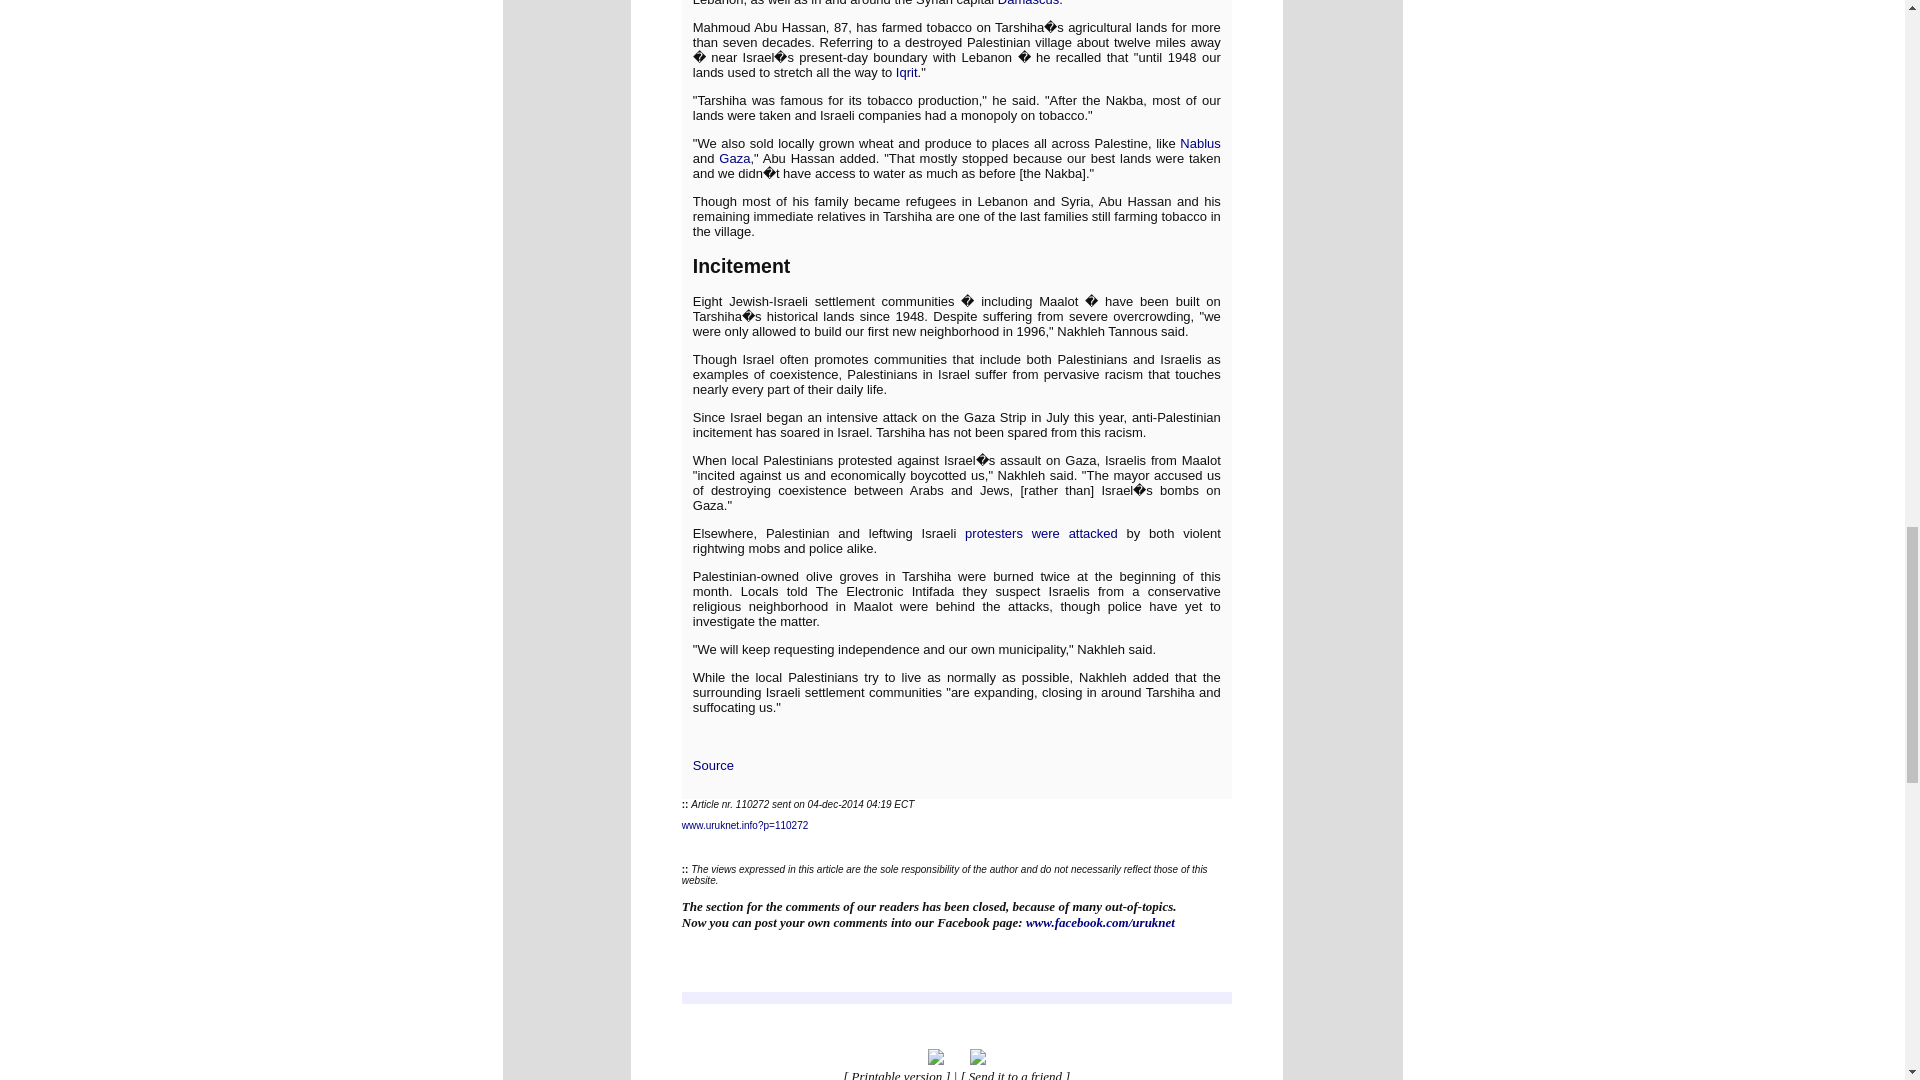 This screenshot has height=1080, width=1920. I want to click on Nablus, so click(1200, 144).